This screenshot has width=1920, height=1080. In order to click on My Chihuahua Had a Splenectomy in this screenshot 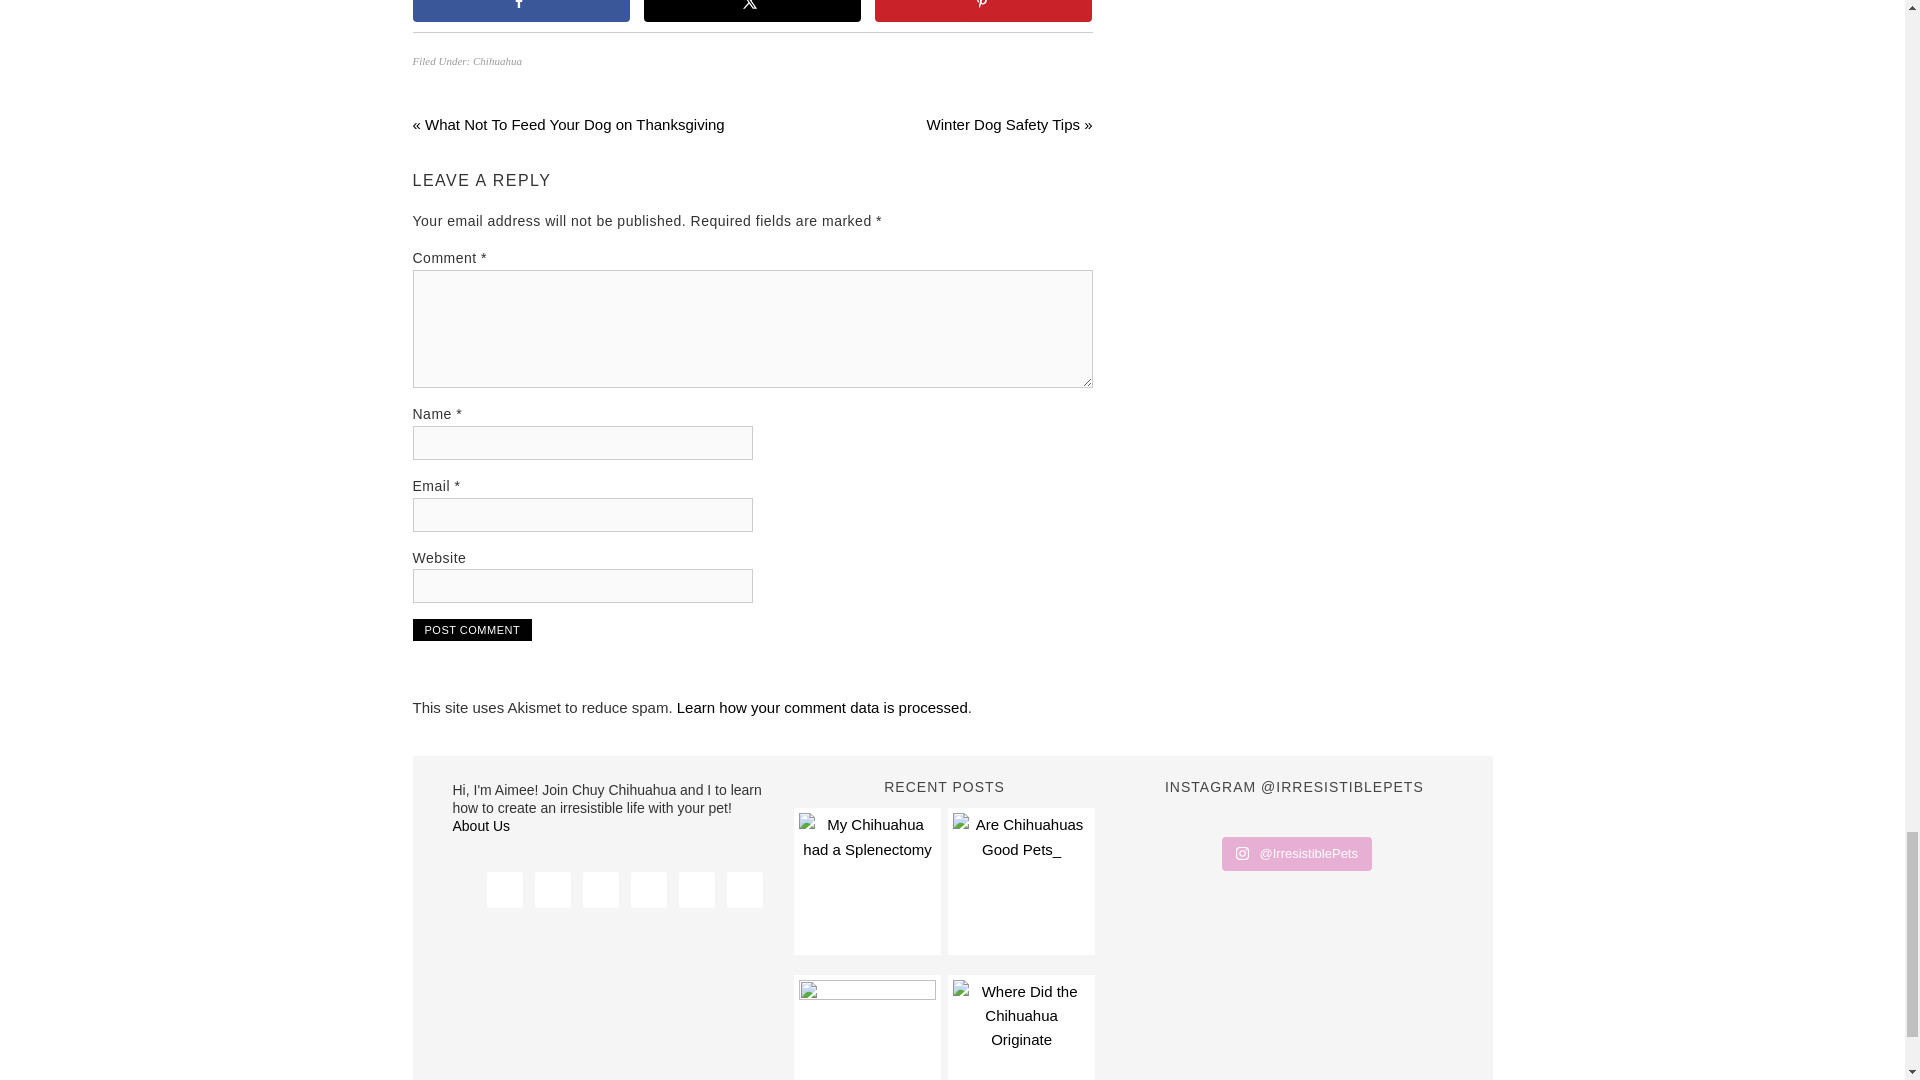, I will do `click(866, 881)`.